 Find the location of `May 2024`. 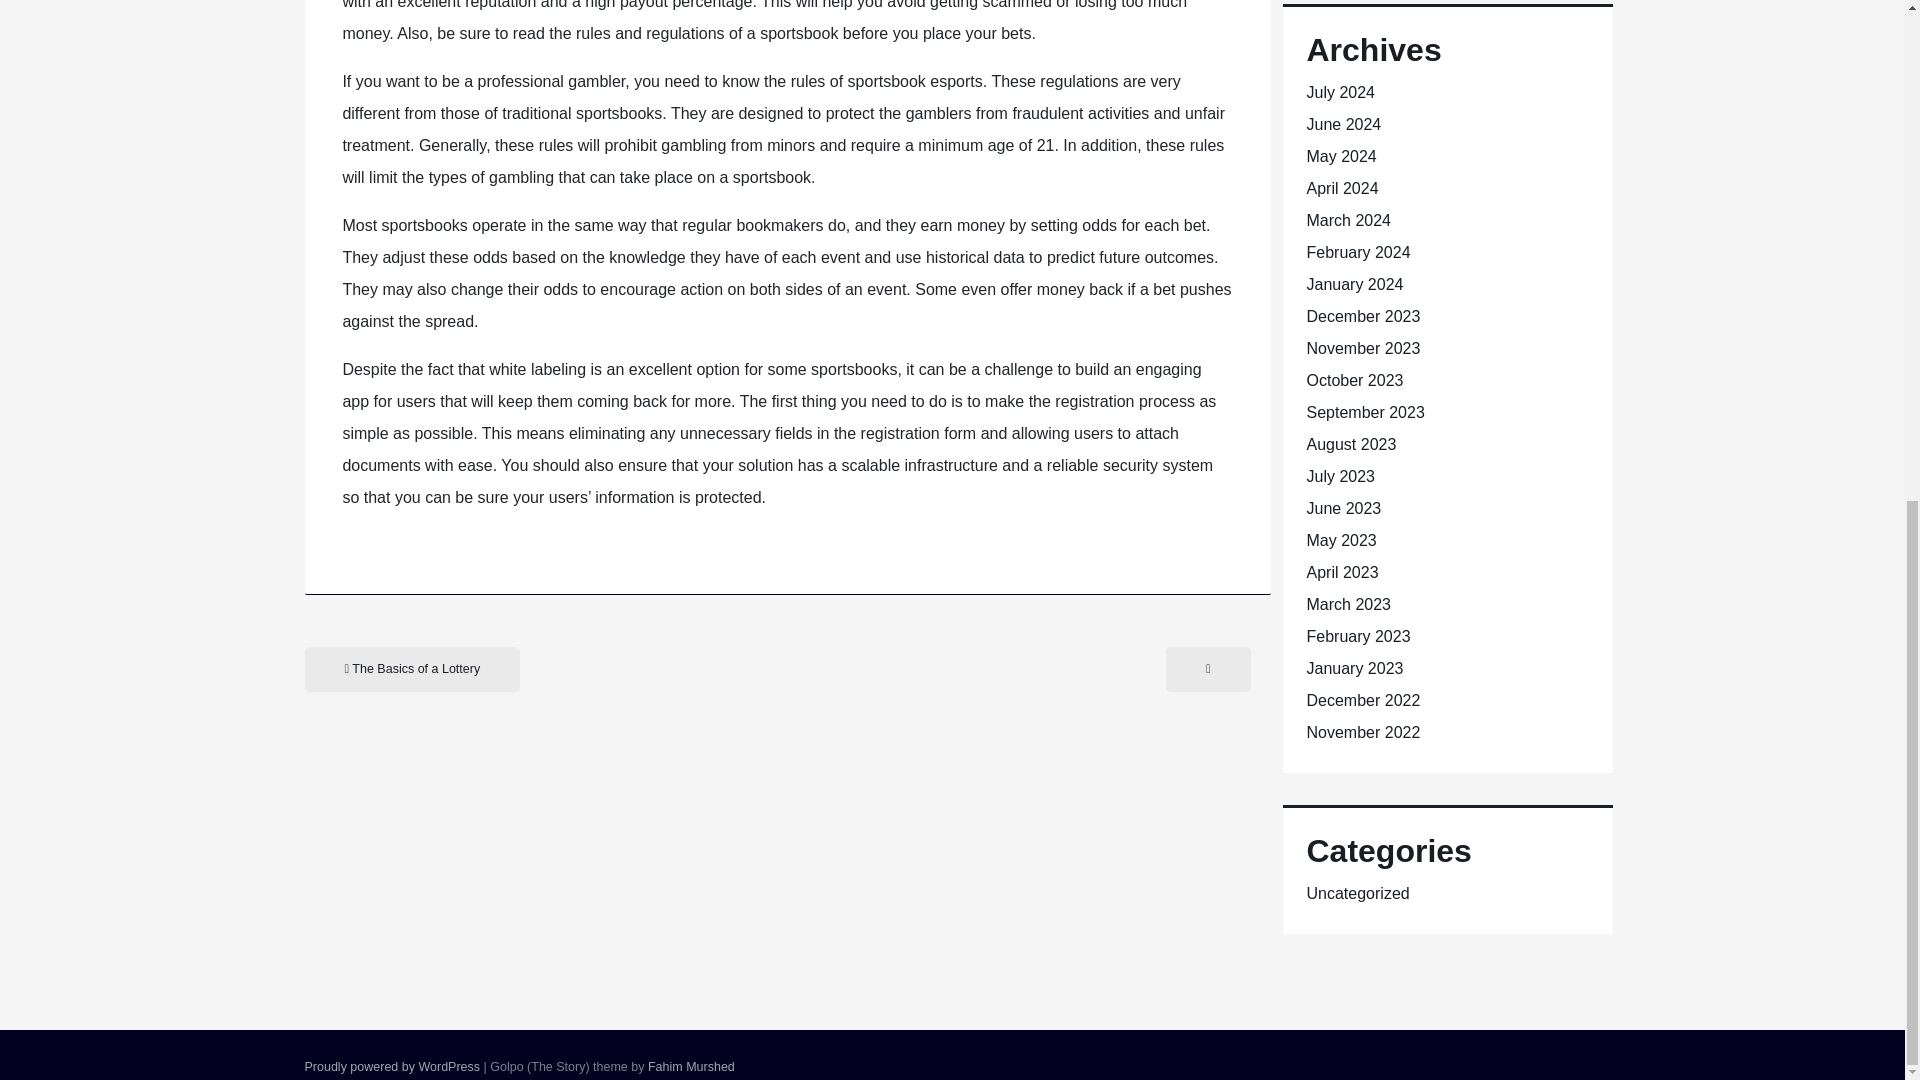

May 2024 is located at coordinates (1340, 156).